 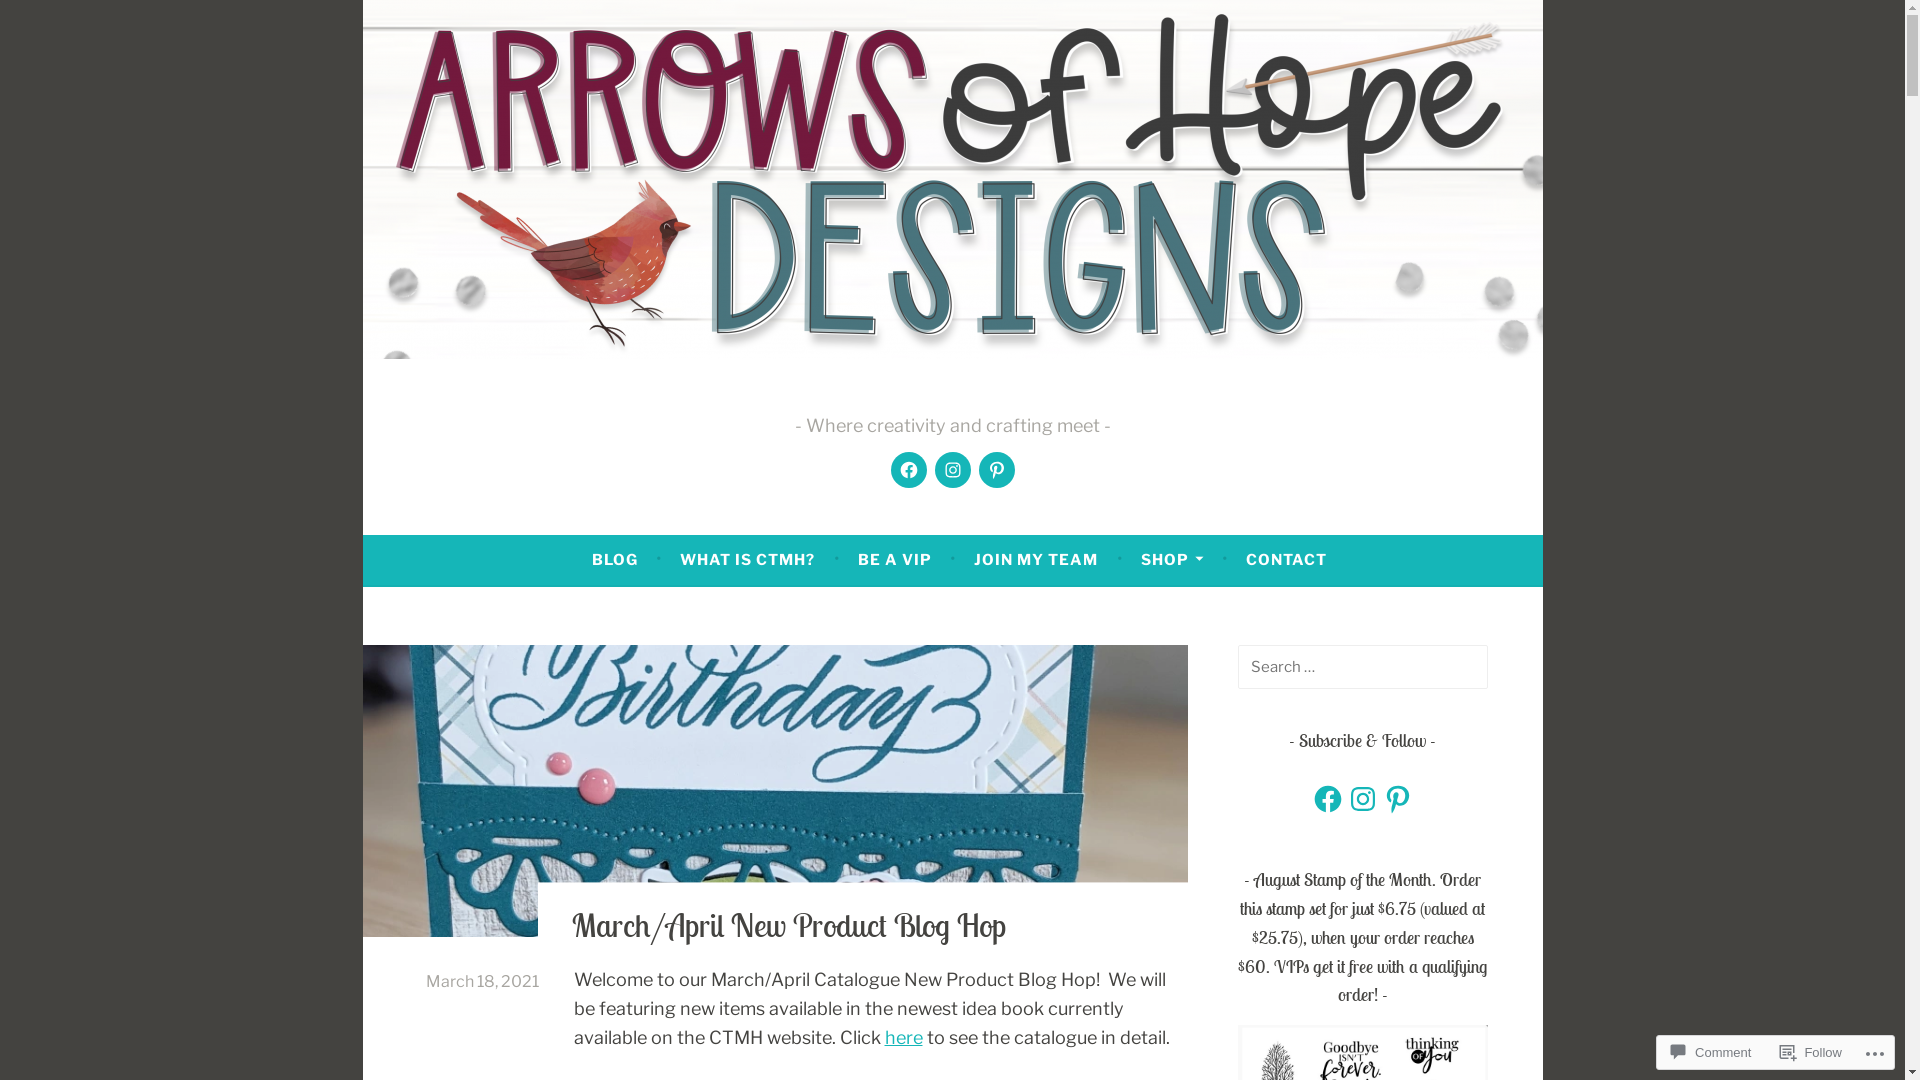 I want to click on CONTACT, so click(x=1286, y=560).